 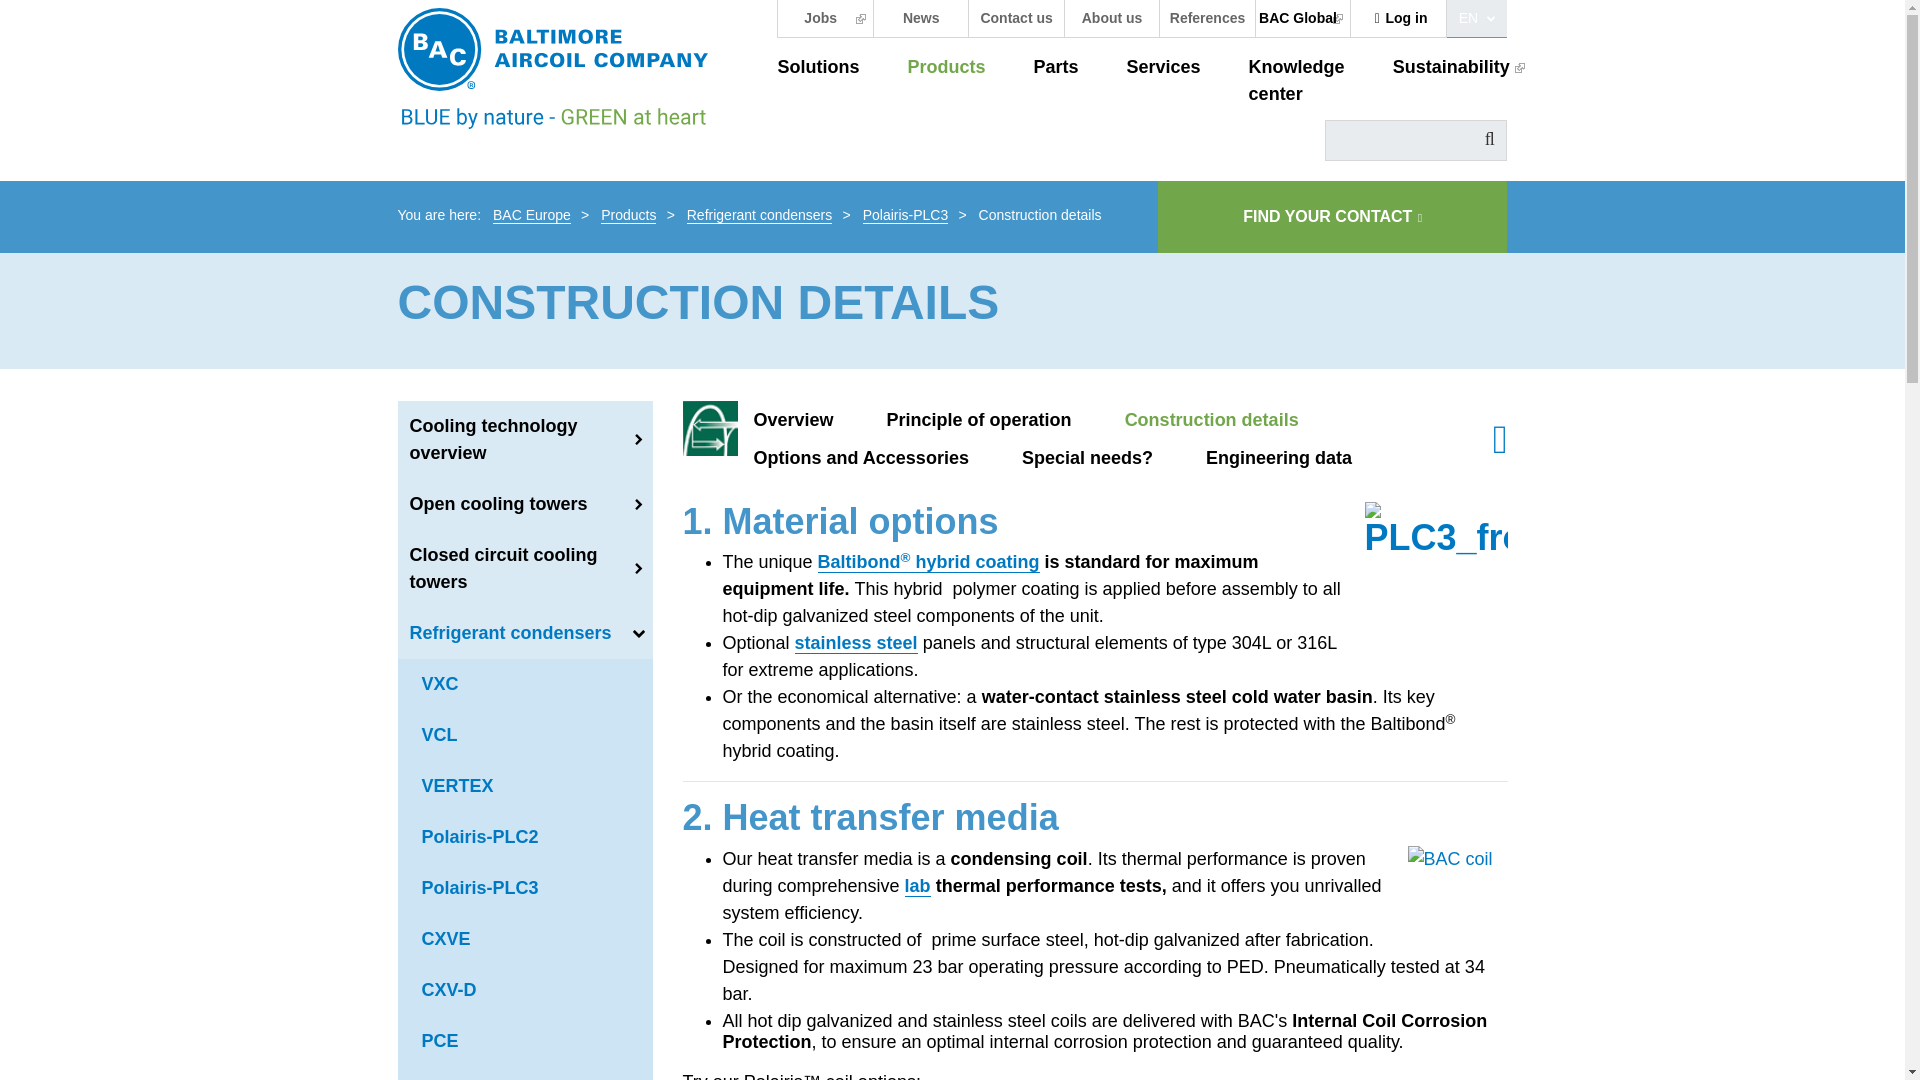 I want to click on Products, so click(x=628, y=214).